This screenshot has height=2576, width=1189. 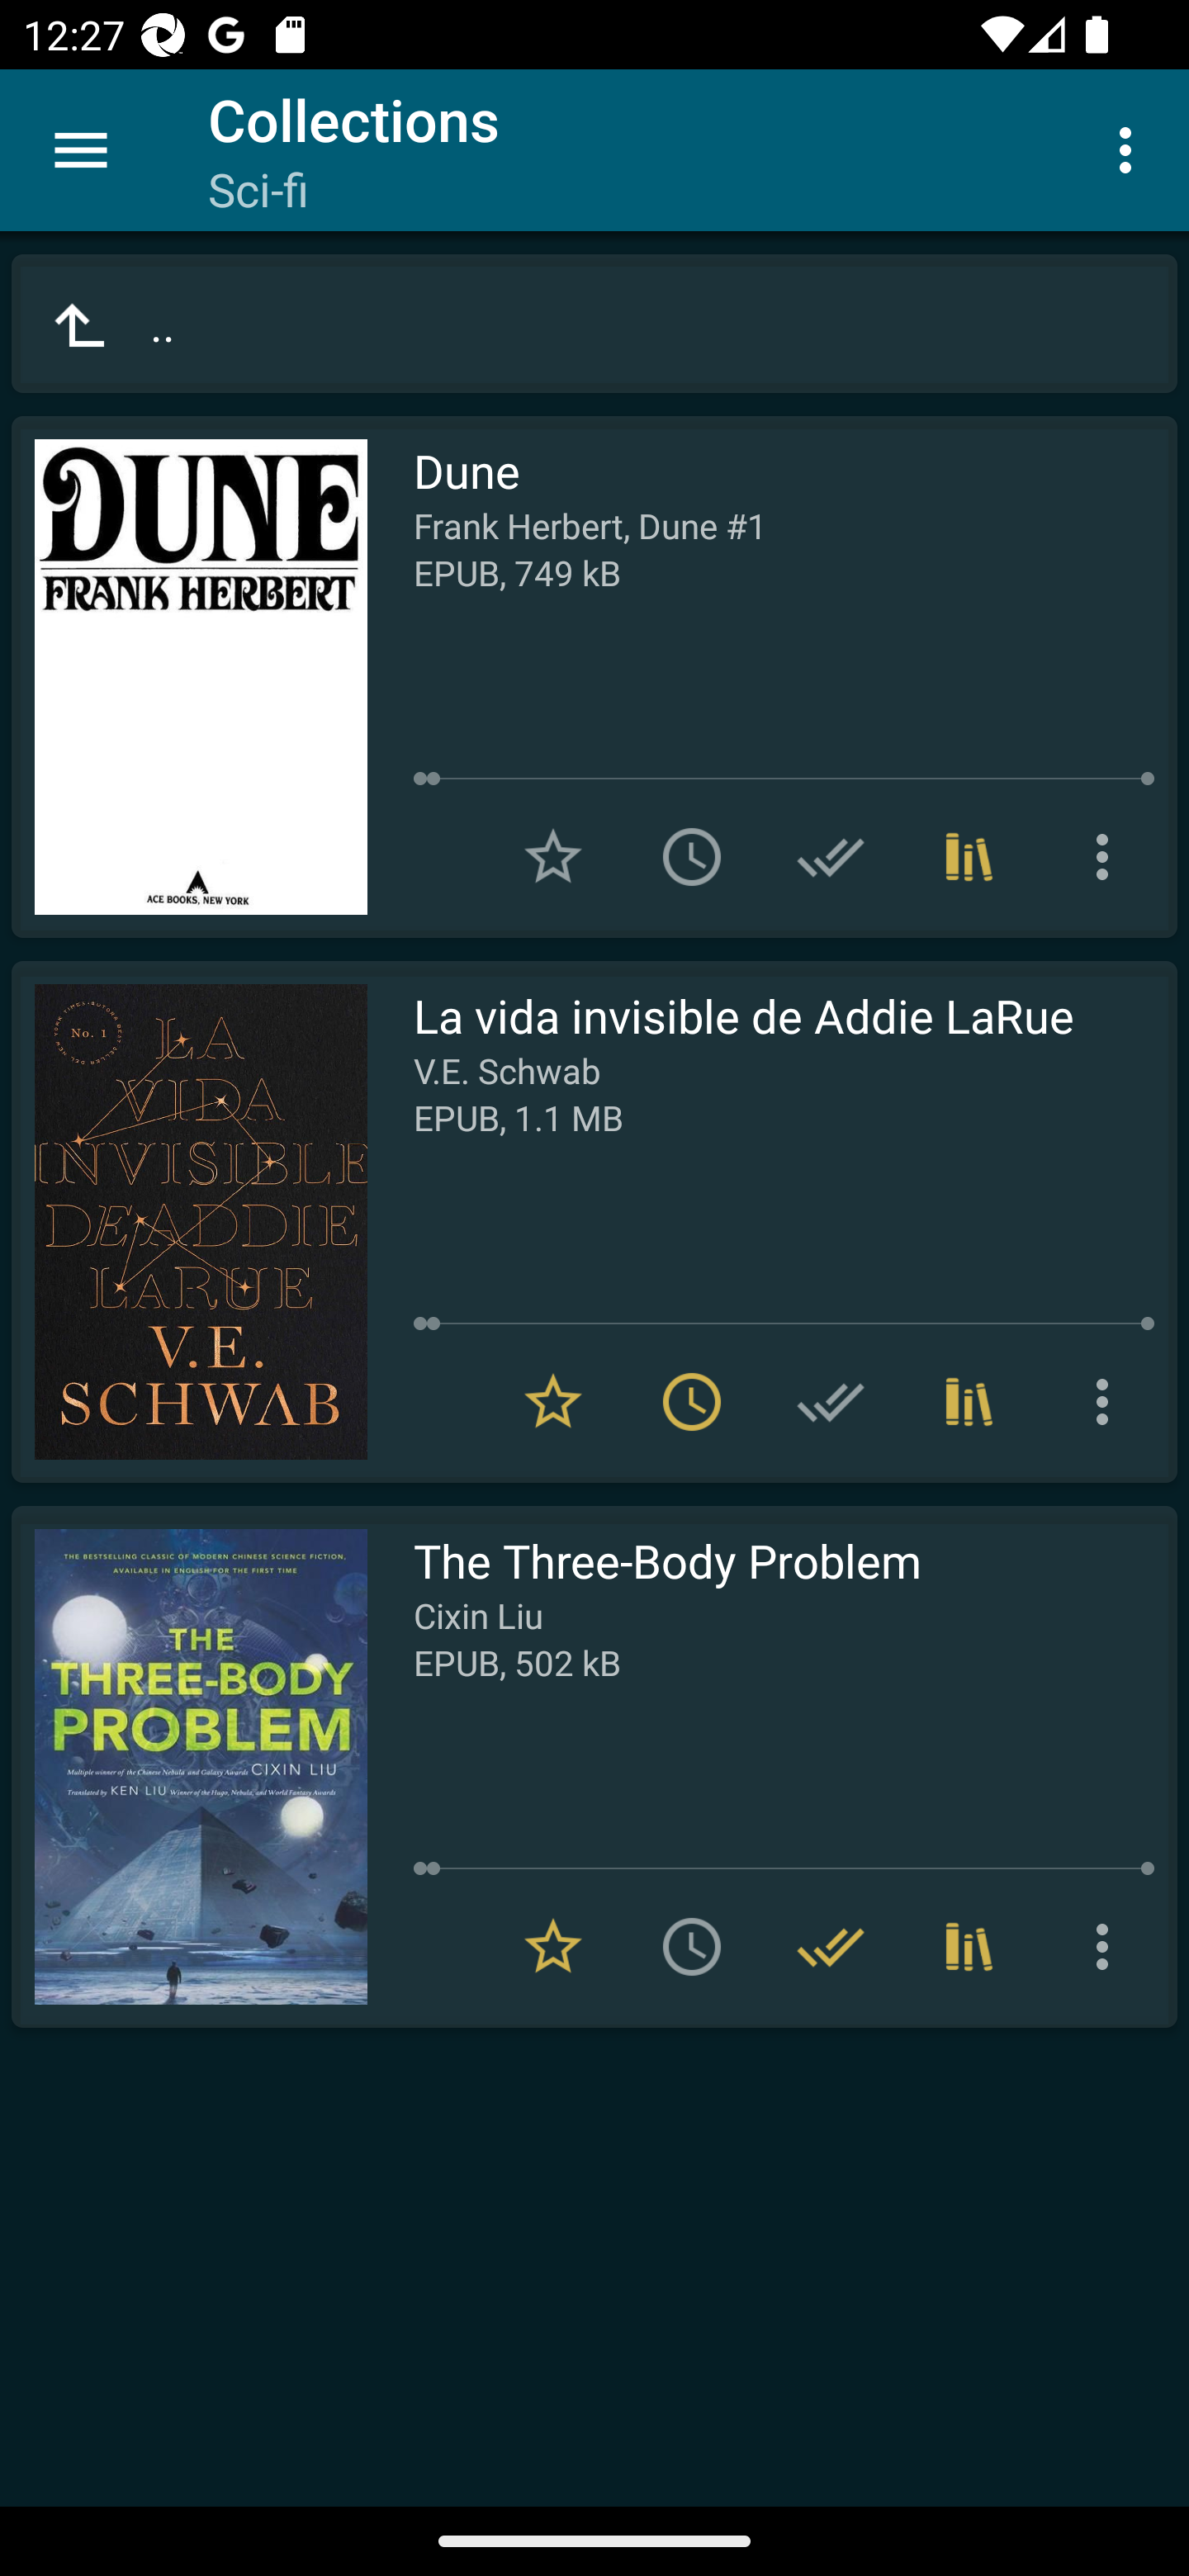 I want to click on Collections (1), so click(x=969, y=1401).